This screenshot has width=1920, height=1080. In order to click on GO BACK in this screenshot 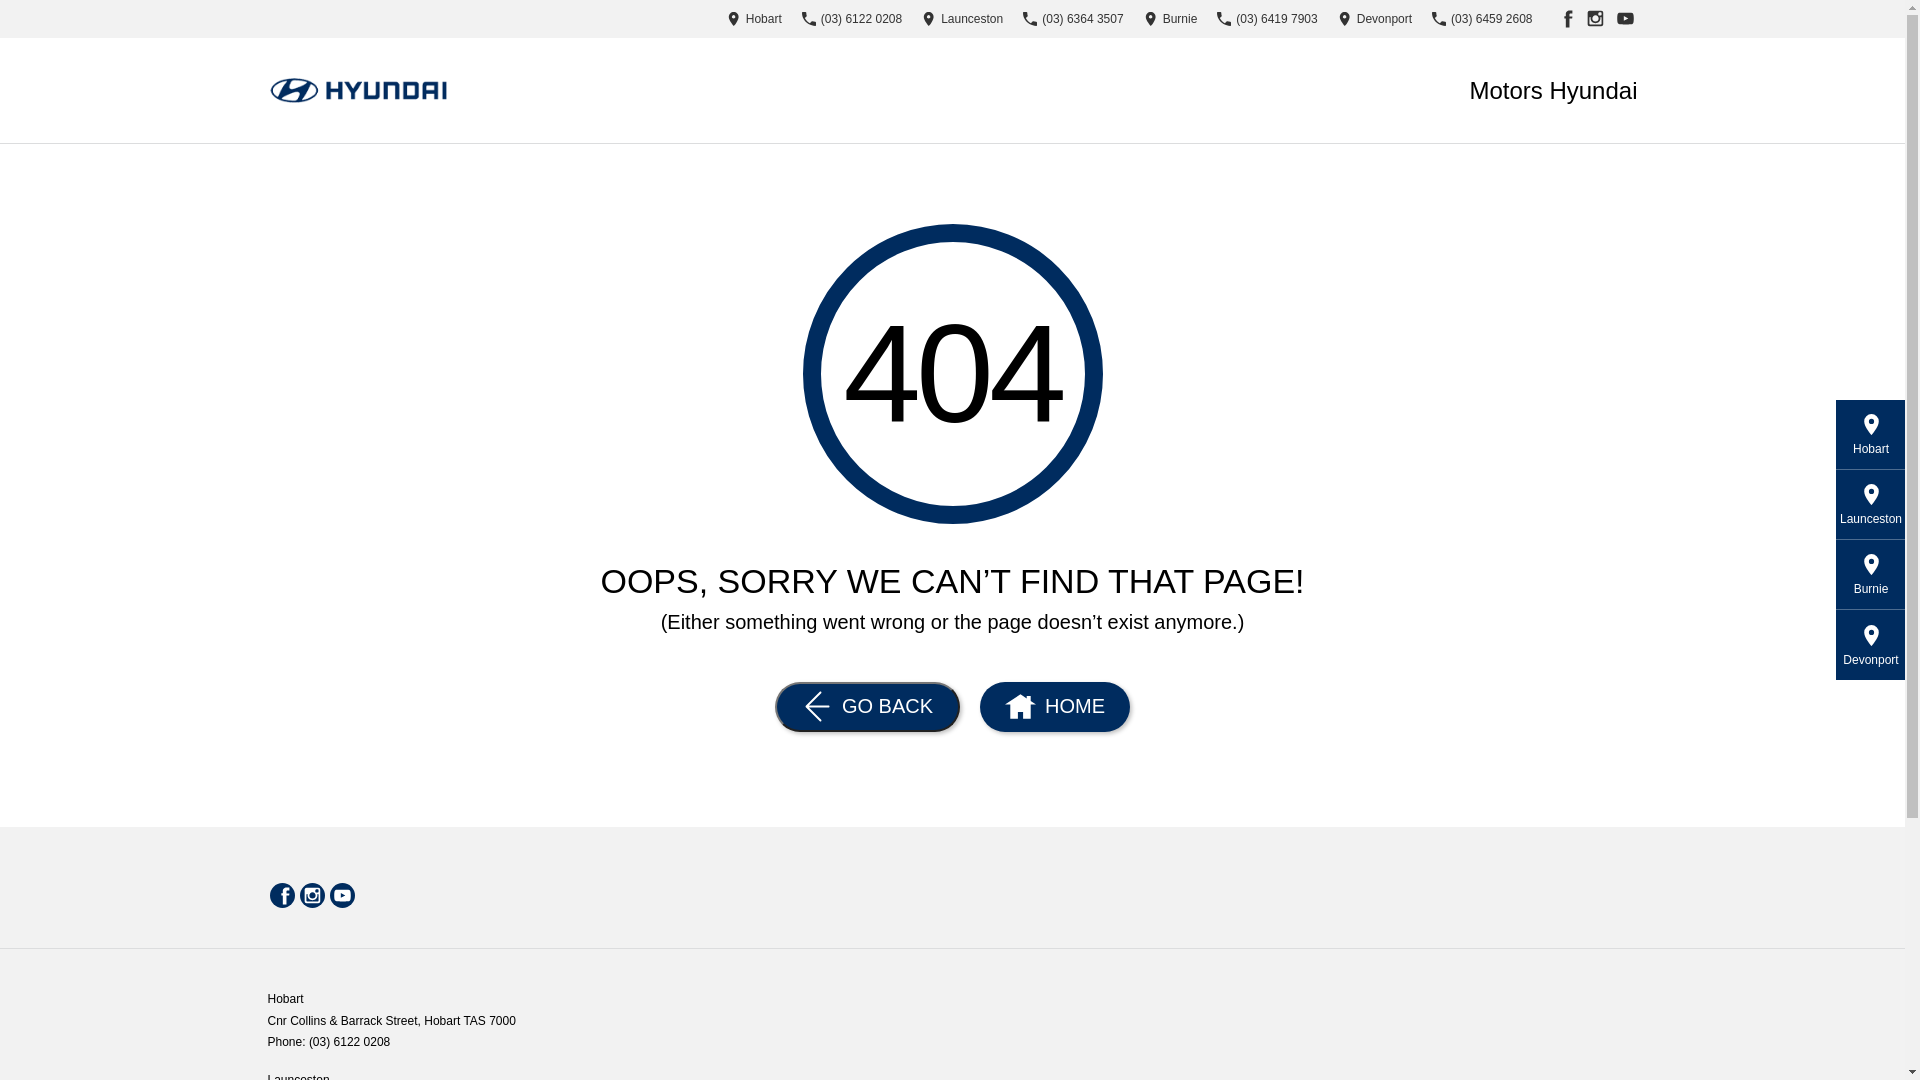, I will do `click(868, 707)`.